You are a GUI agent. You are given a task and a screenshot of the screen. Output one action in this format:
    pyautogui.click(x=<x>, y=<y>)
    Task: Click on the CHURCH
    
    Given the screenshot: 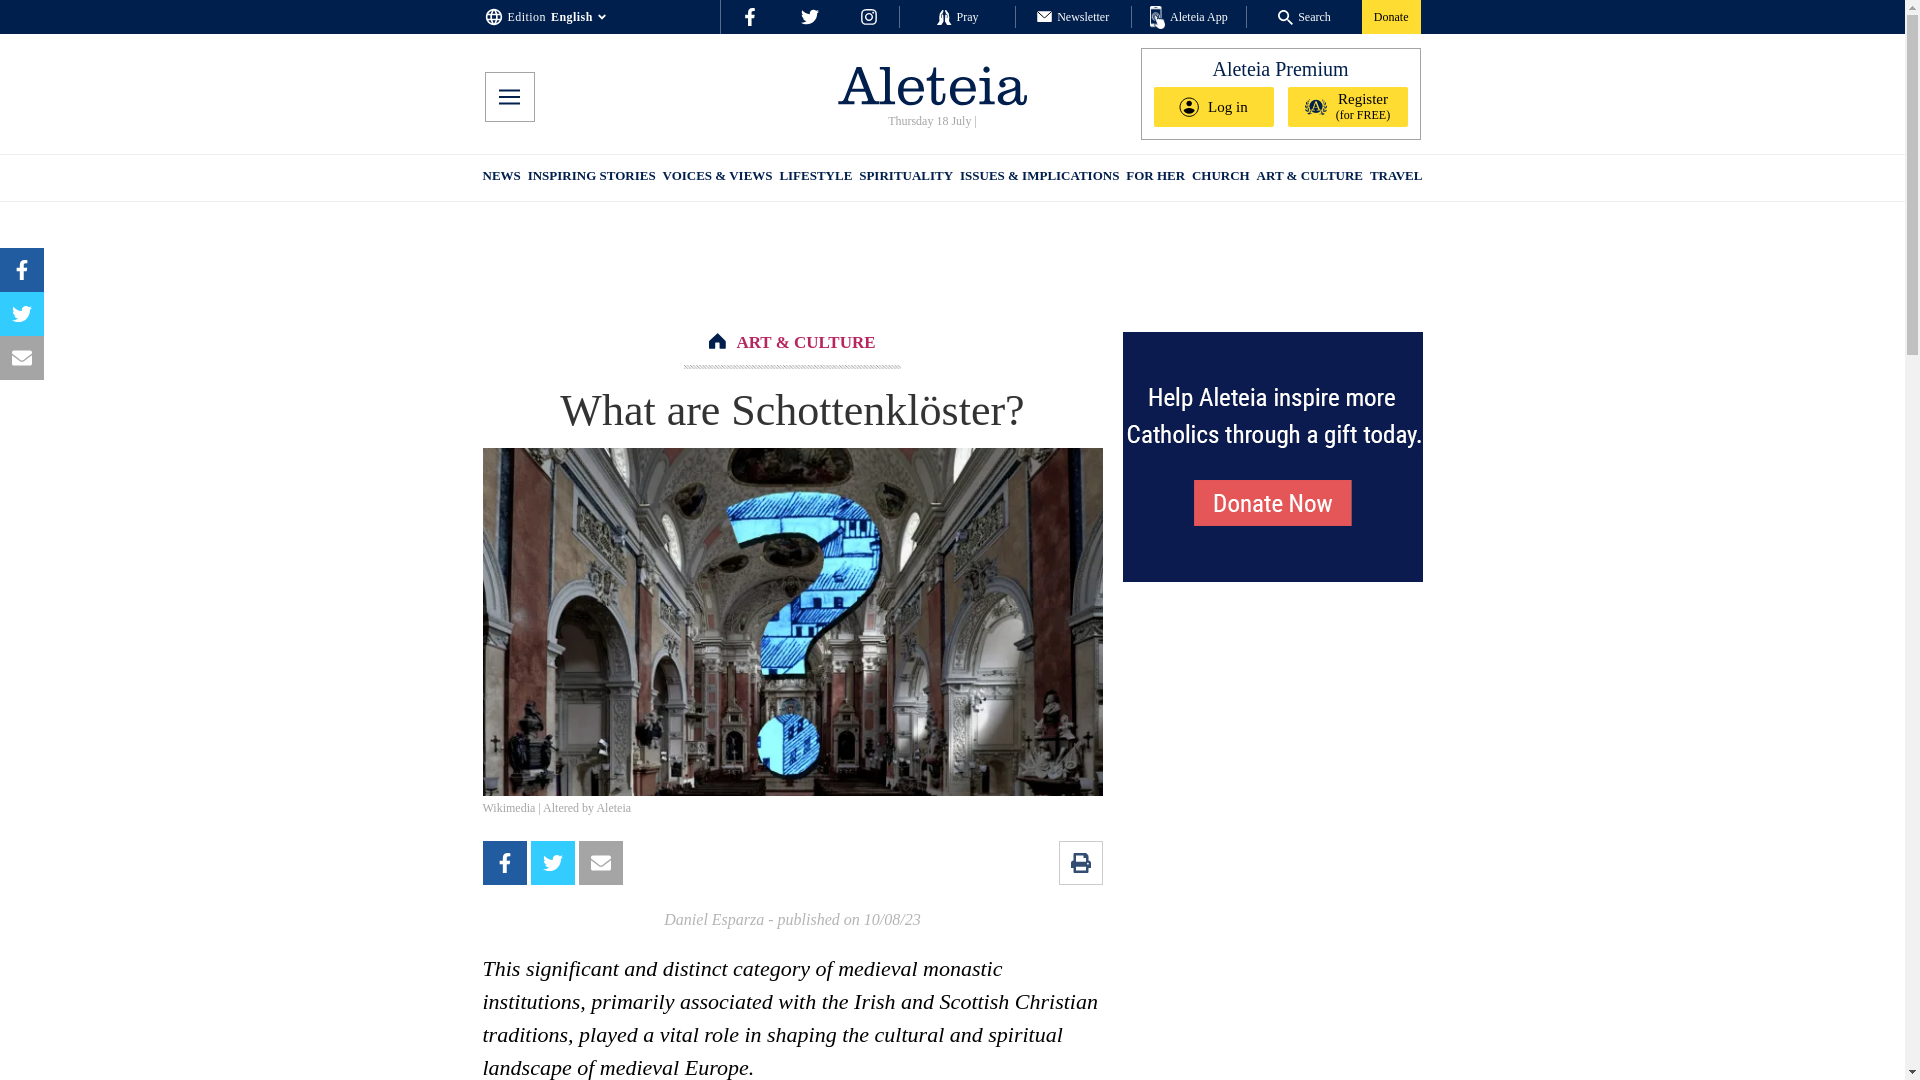 What is the action you would take?
    pyautogui.click(x=1220, y=178)
    